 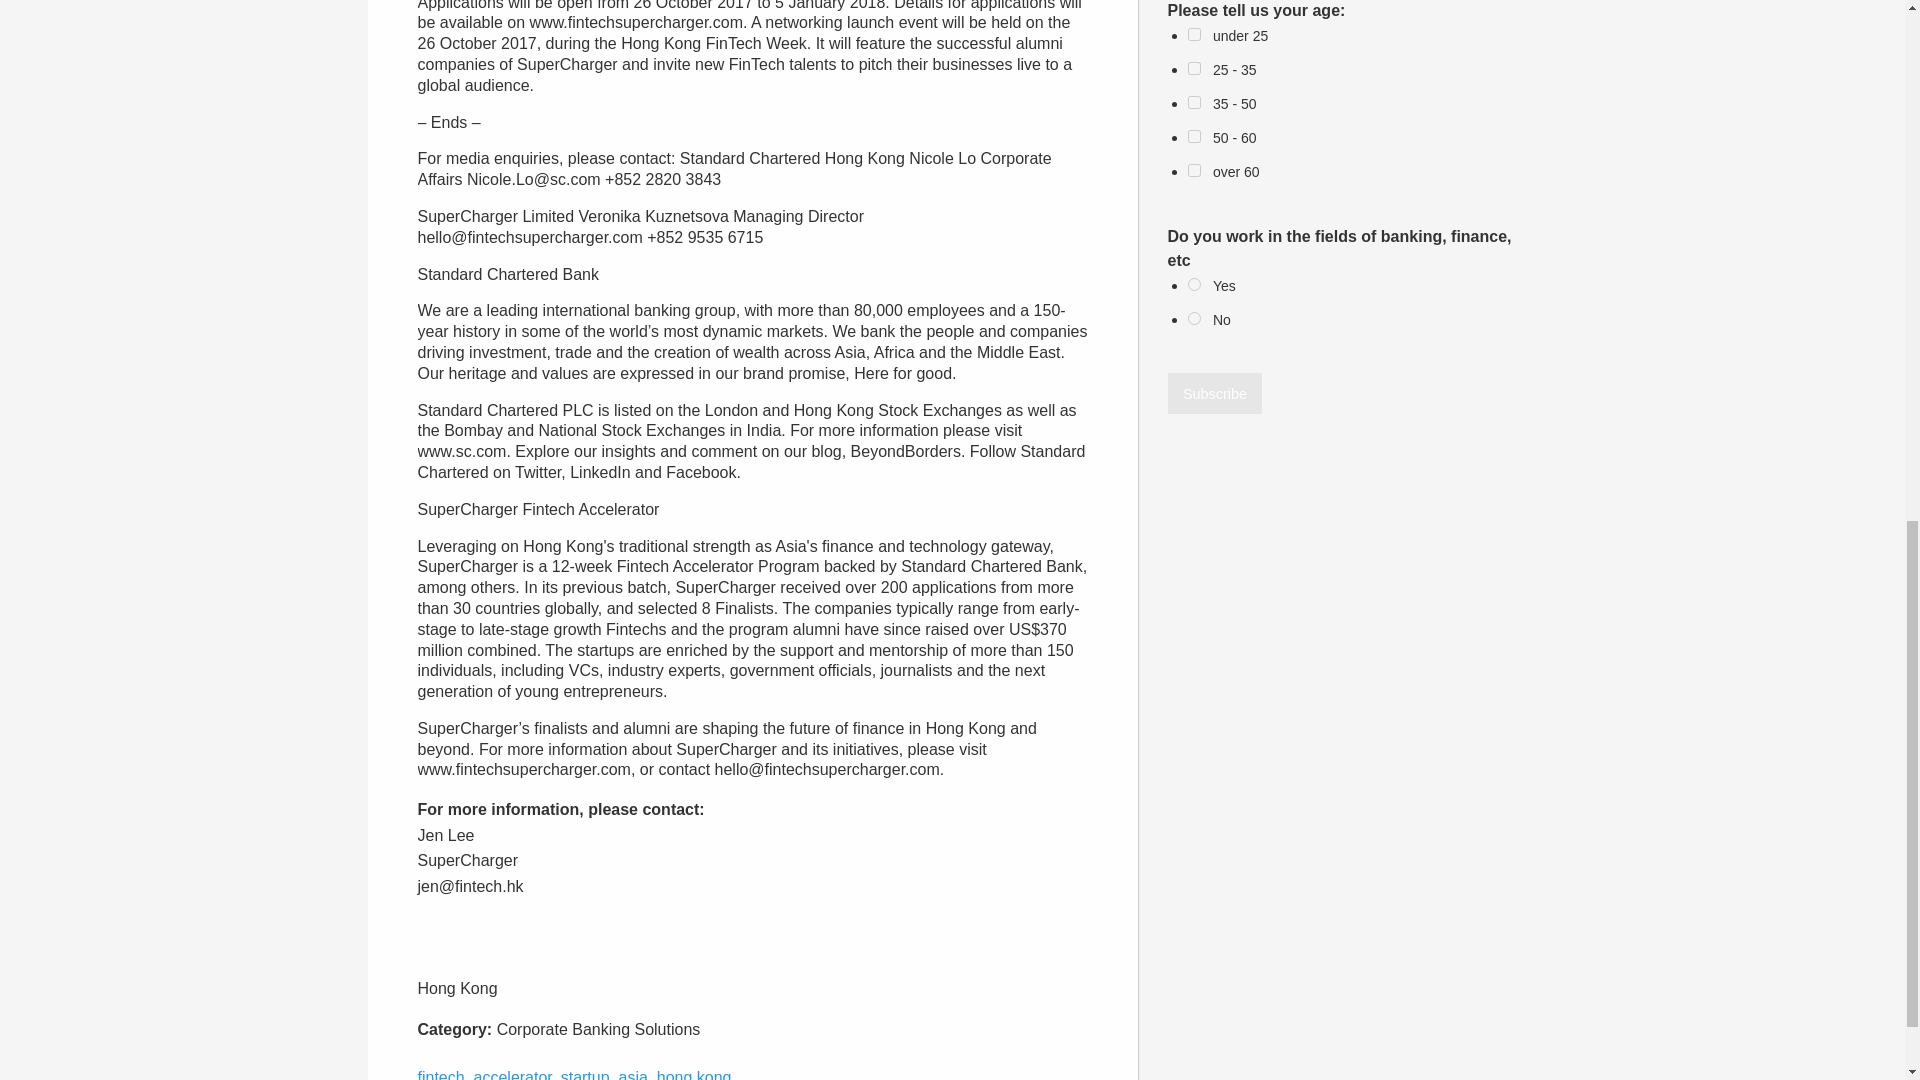 I want to click on 8192, so click(x=1194, y=170).